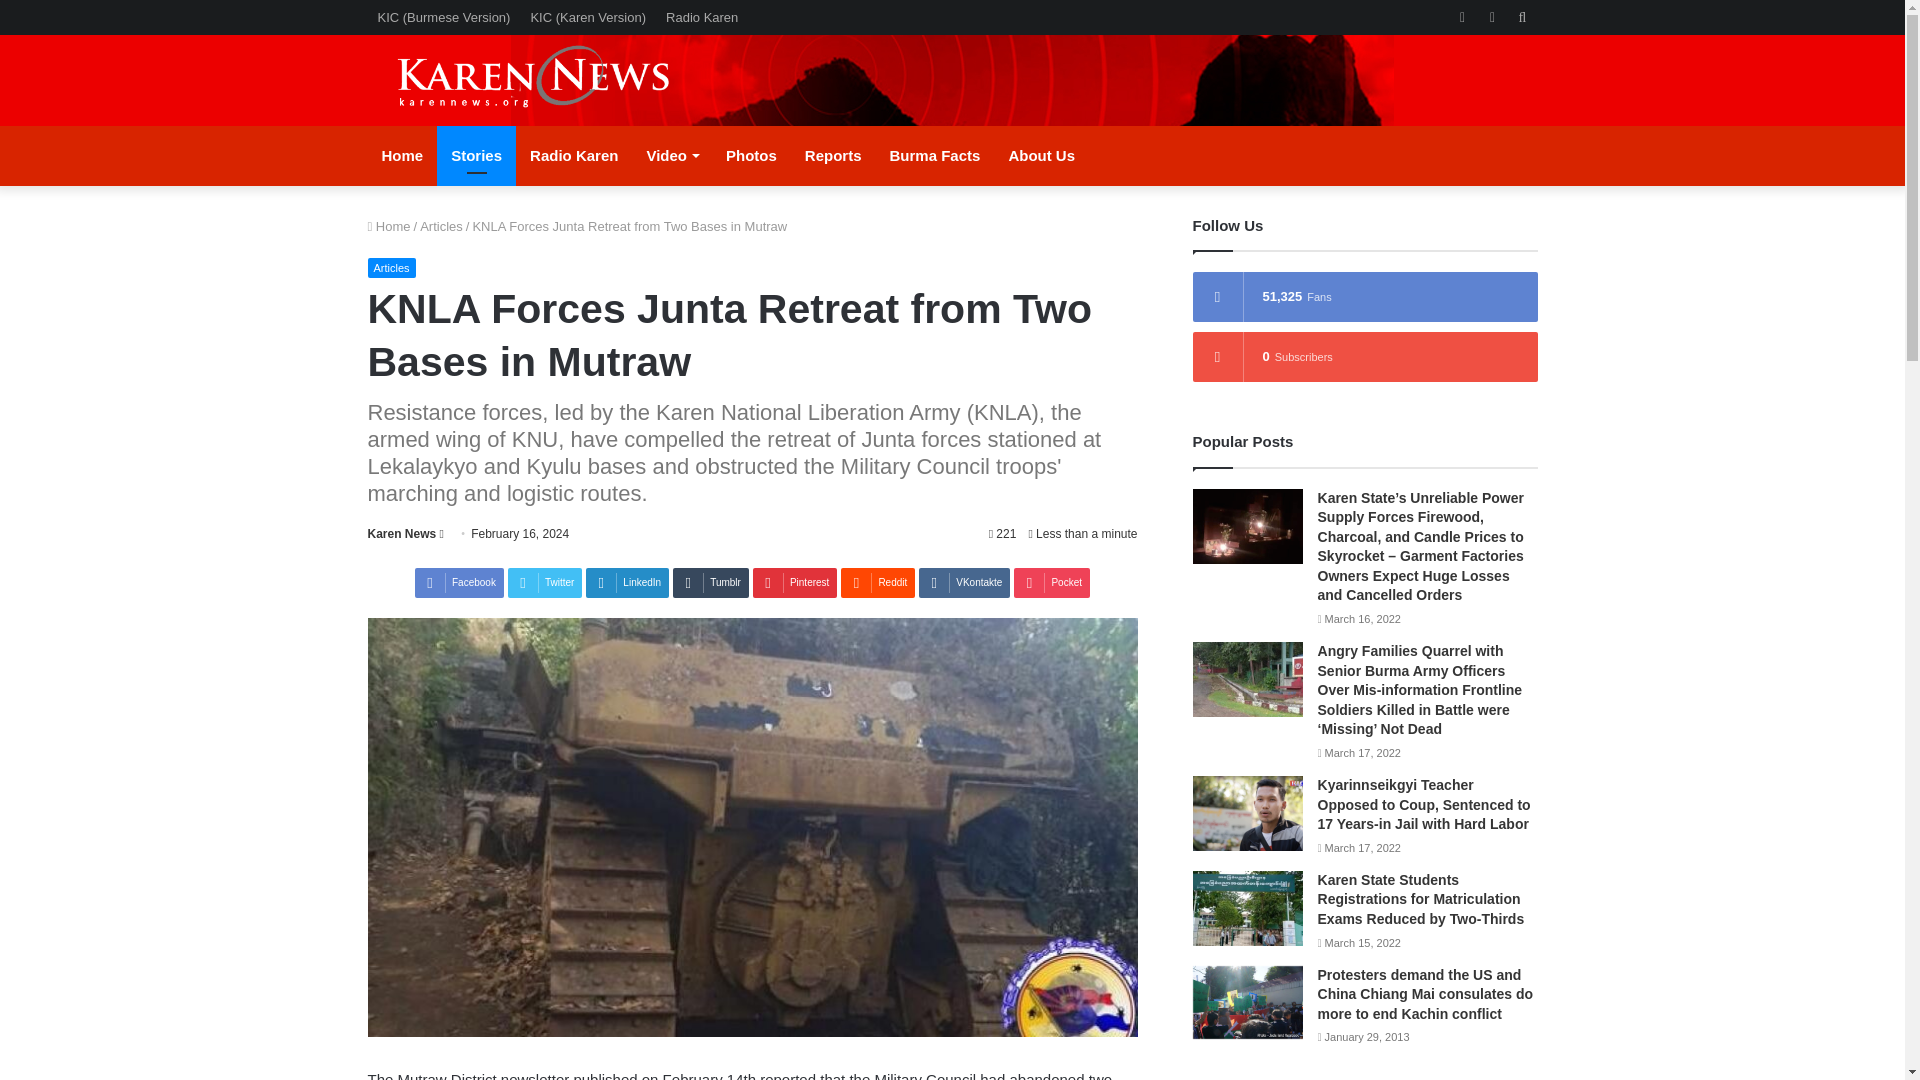 The width and height of the screenshot is (1920, 1080). I want to click on Karen News, so click(402, 534).